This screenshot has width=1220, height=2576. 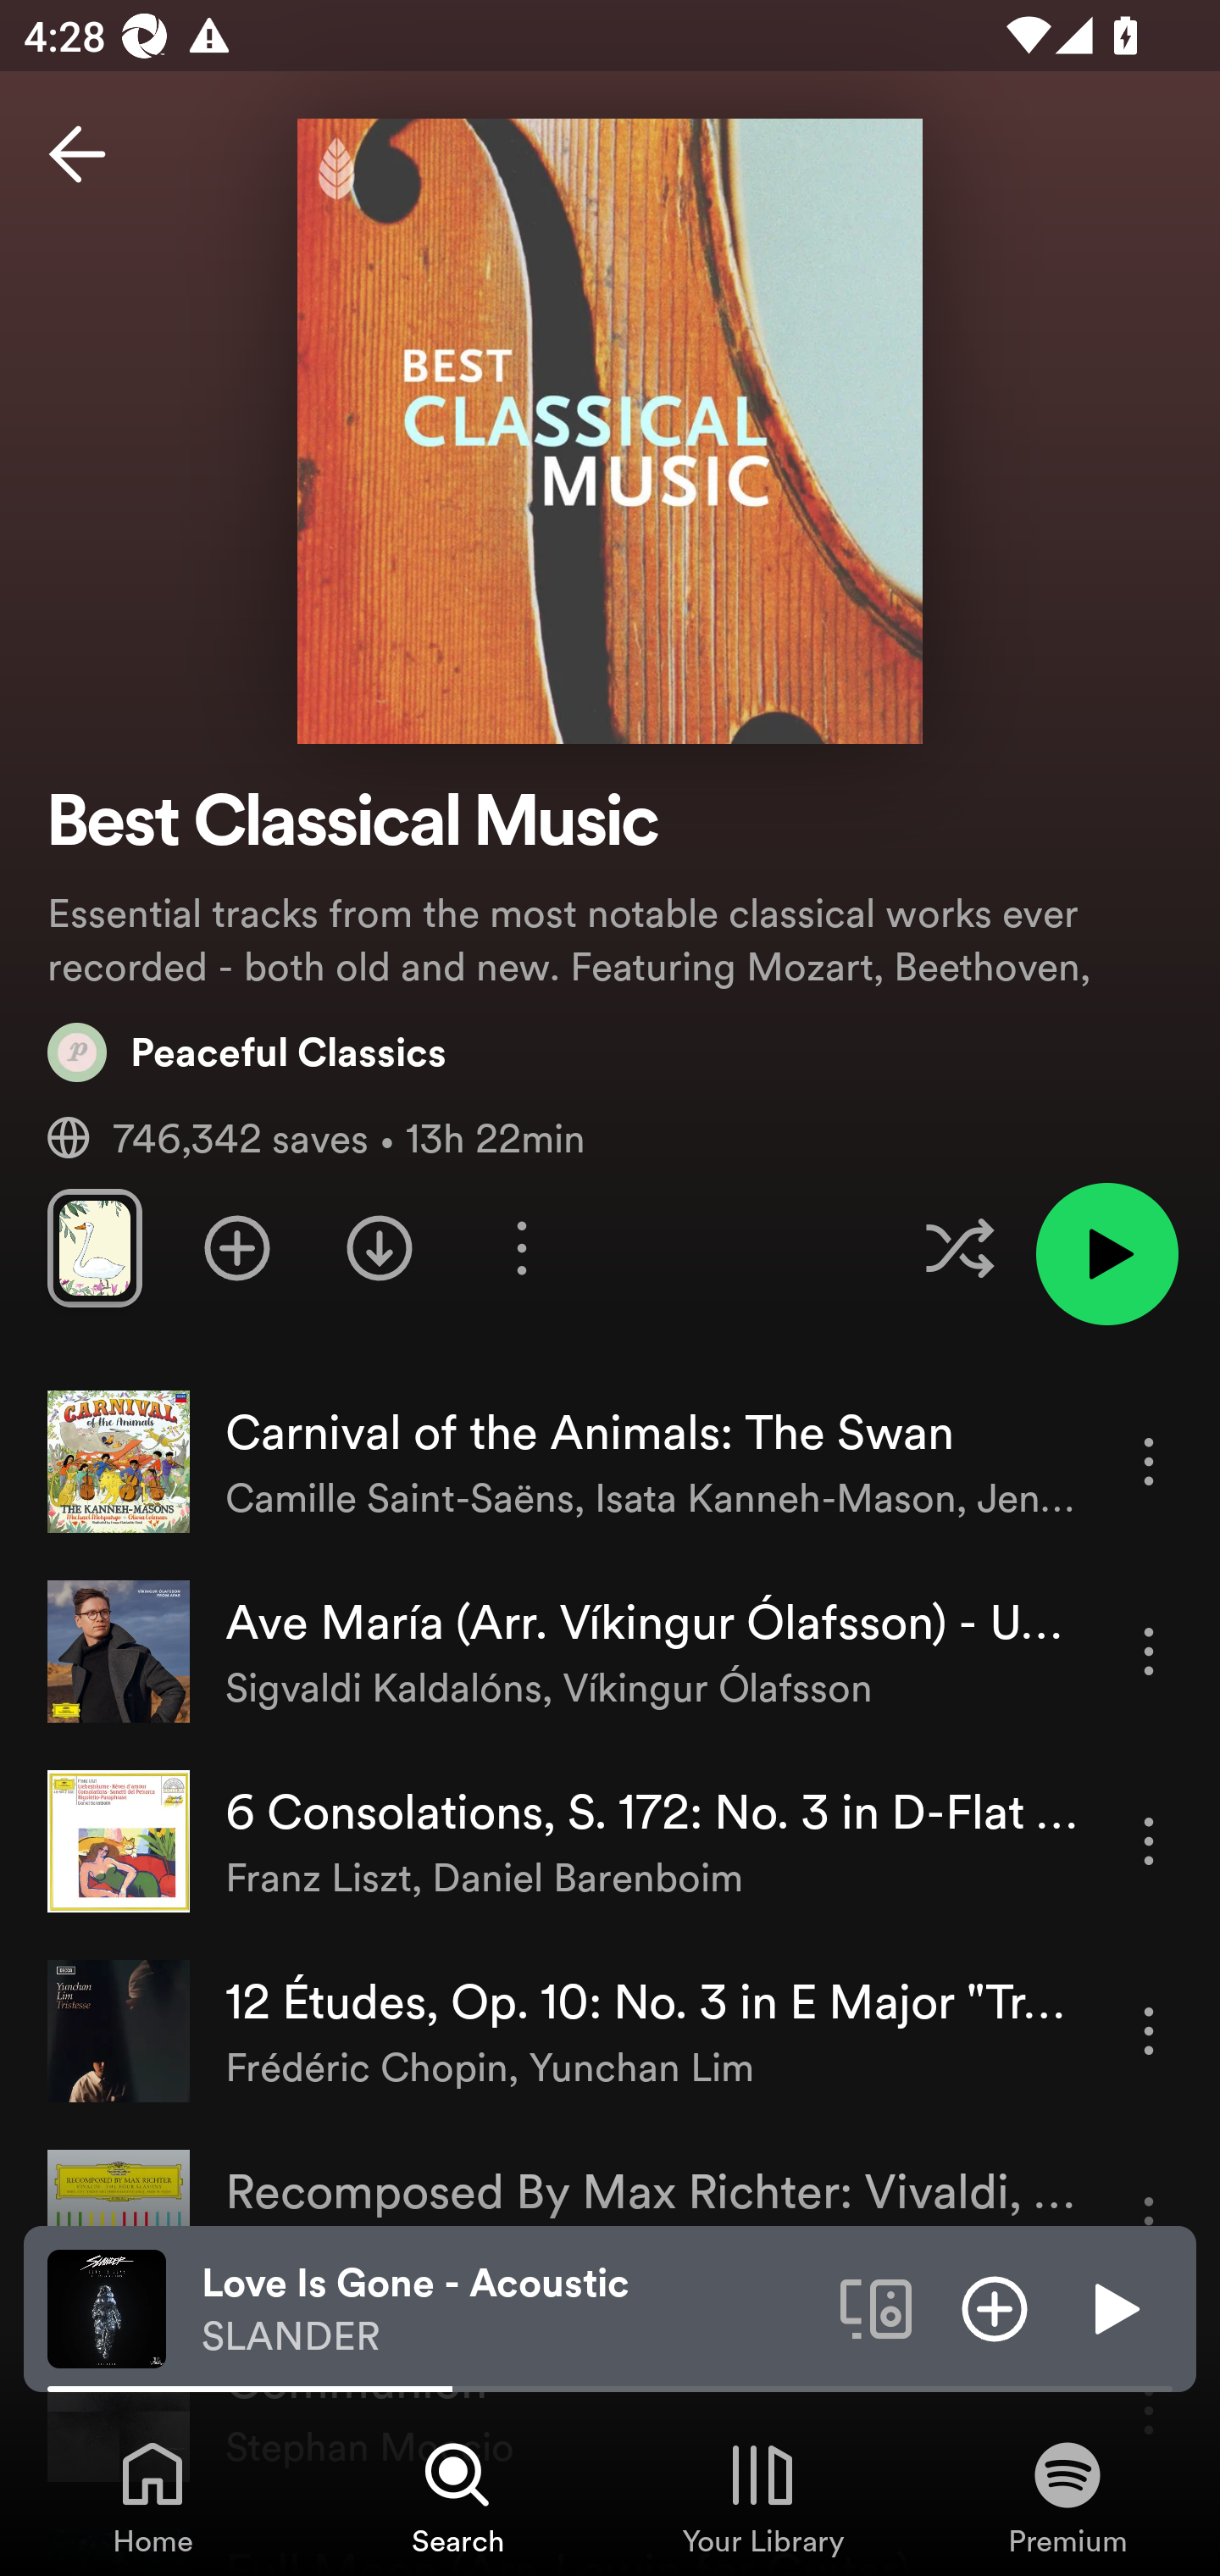 I want to click on Play, so click(x=1113, y=2307).